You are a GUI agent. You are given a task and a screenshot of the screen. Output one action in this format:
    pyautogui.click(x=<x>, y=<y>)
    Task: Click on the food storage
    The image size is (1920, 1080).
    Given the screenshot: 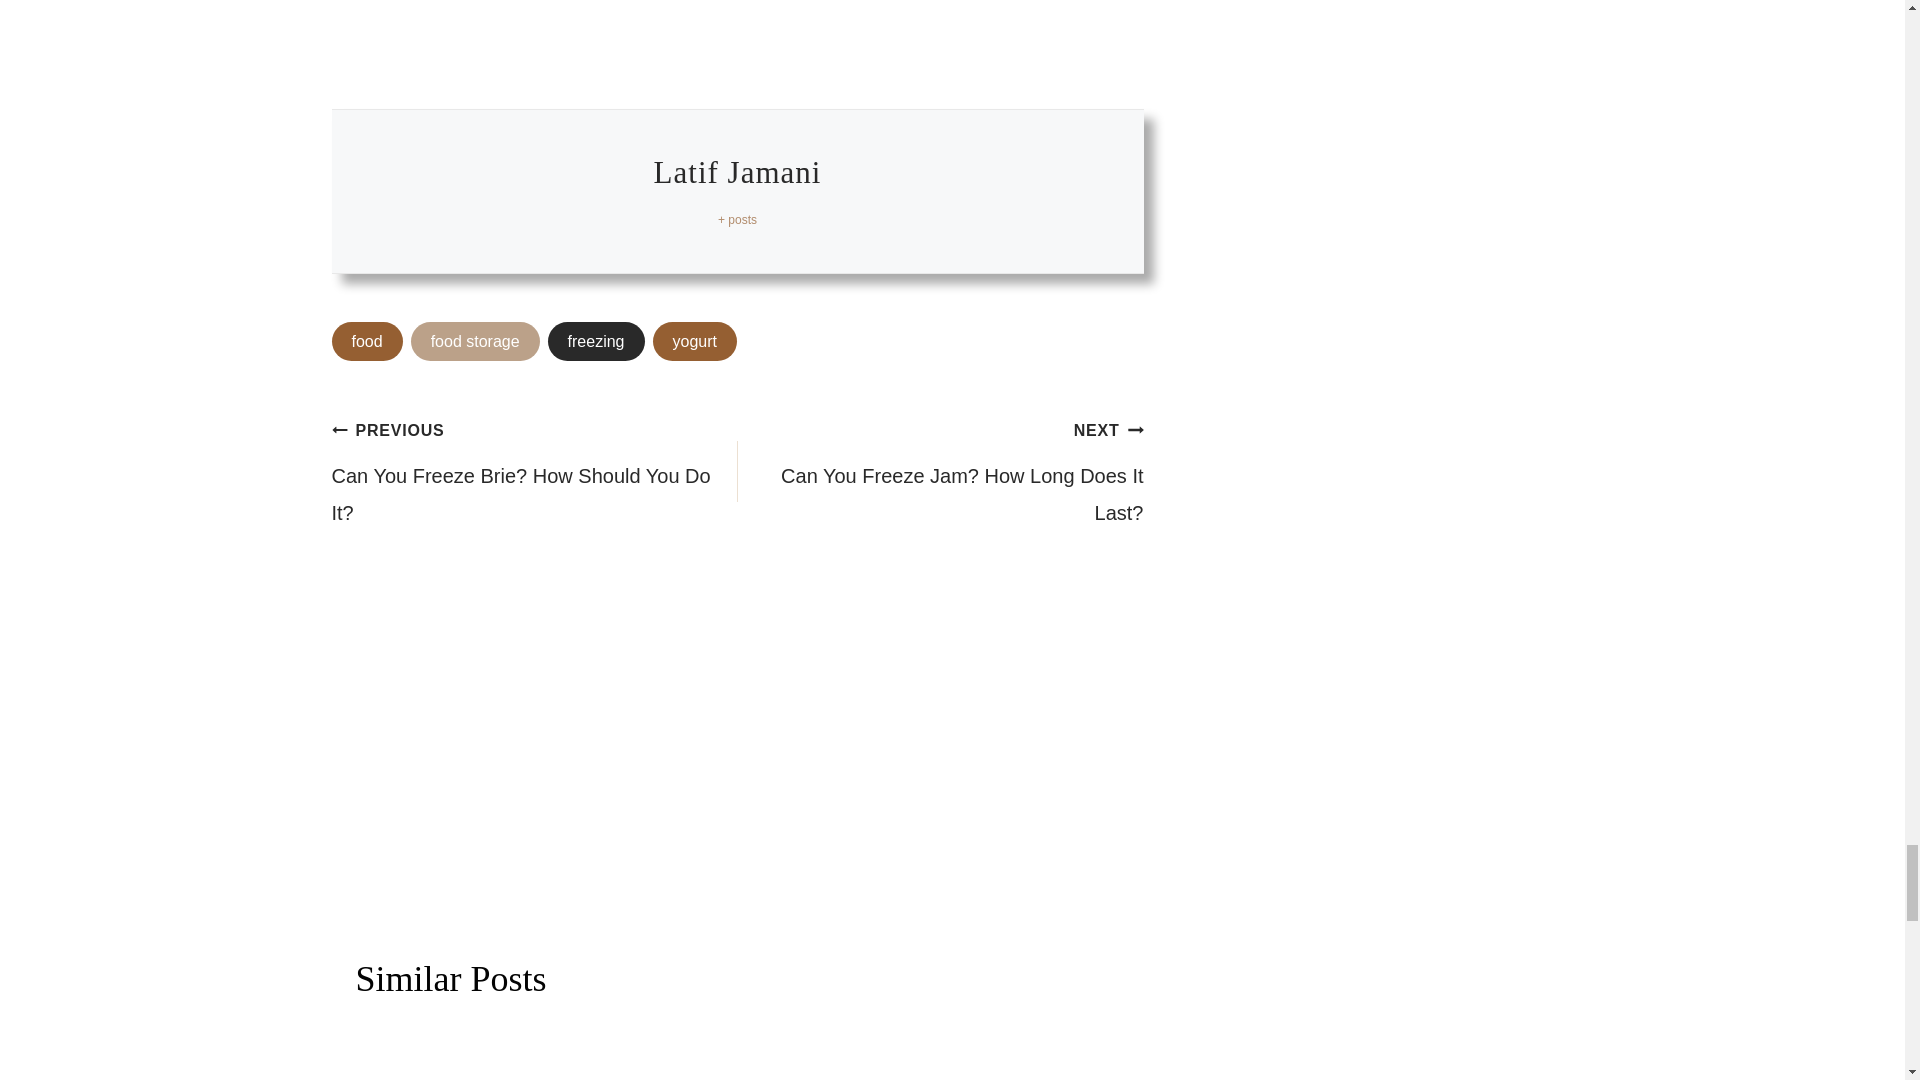 What is the action you would take?
    pyautogui.click(x=474, y=341)
    